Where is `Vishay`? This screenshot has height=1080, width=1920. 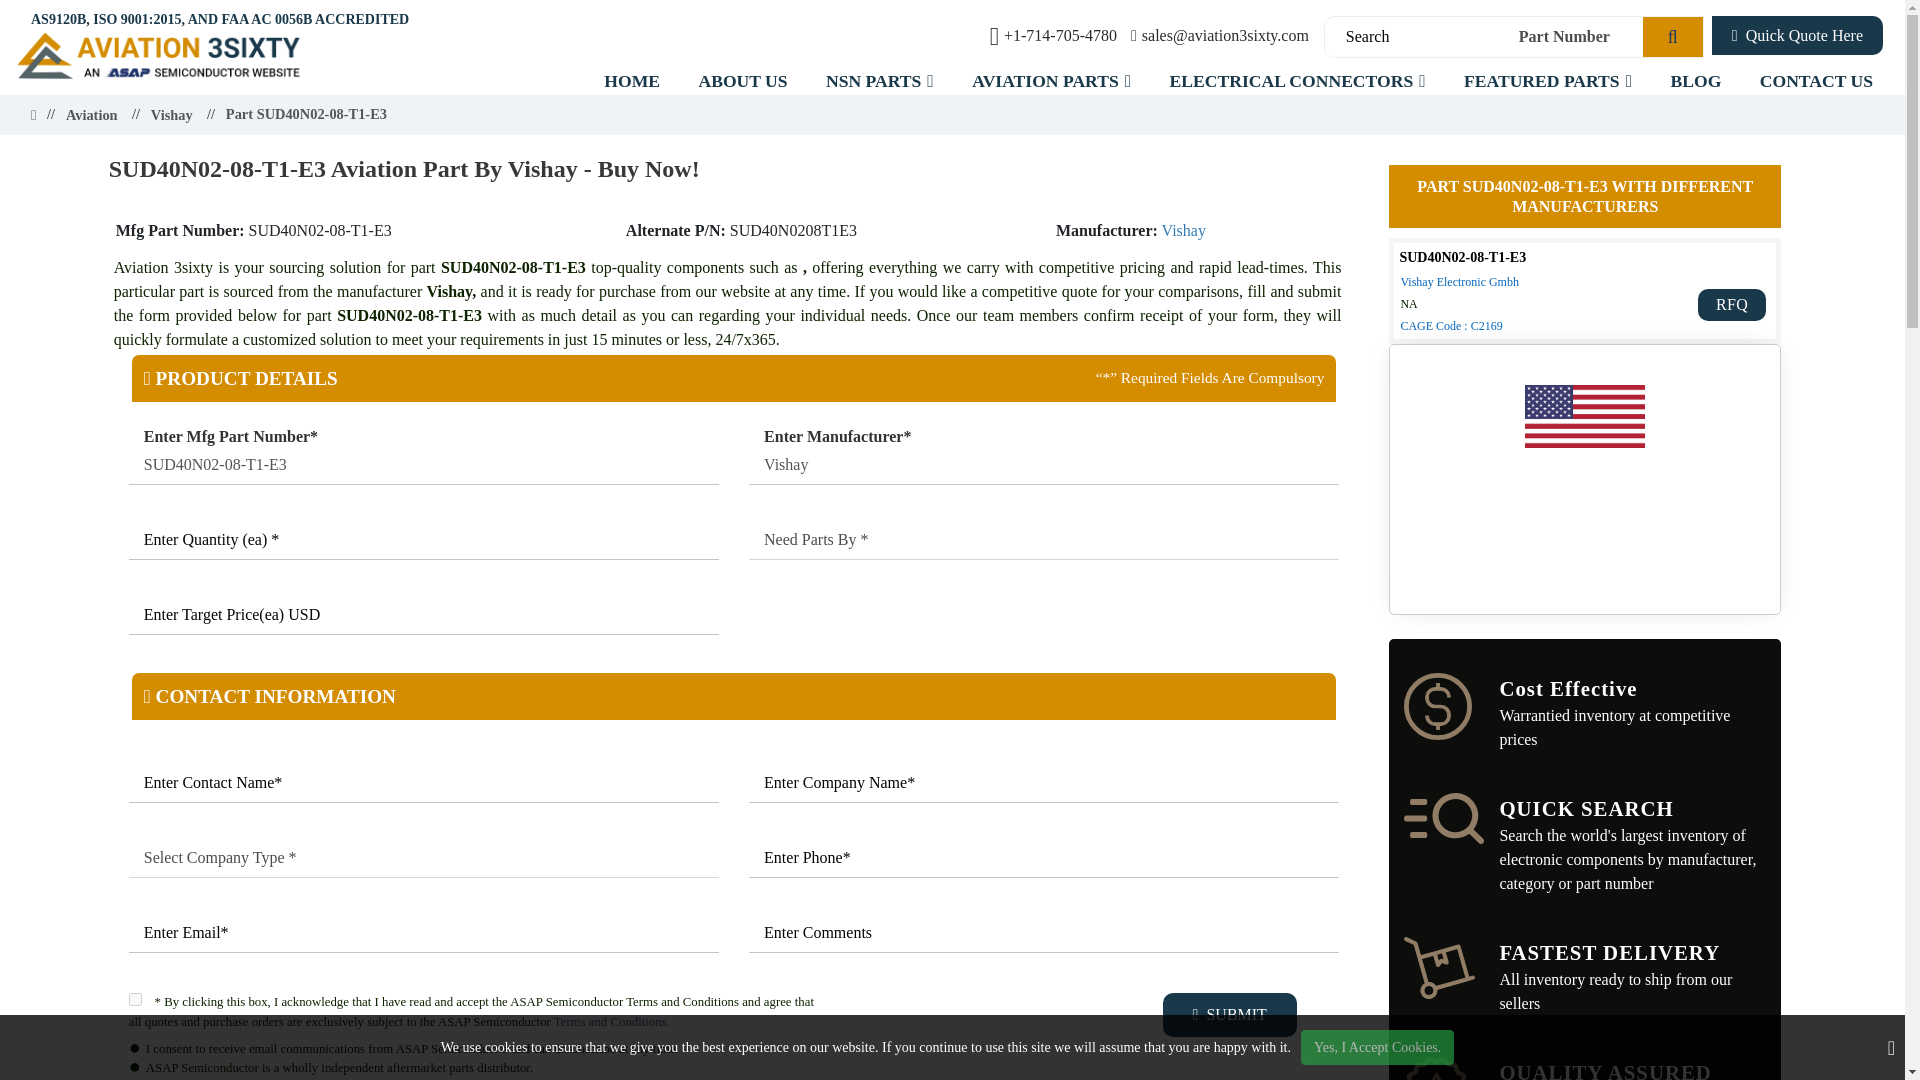
Vishay is located at coordinates (1043, 464).